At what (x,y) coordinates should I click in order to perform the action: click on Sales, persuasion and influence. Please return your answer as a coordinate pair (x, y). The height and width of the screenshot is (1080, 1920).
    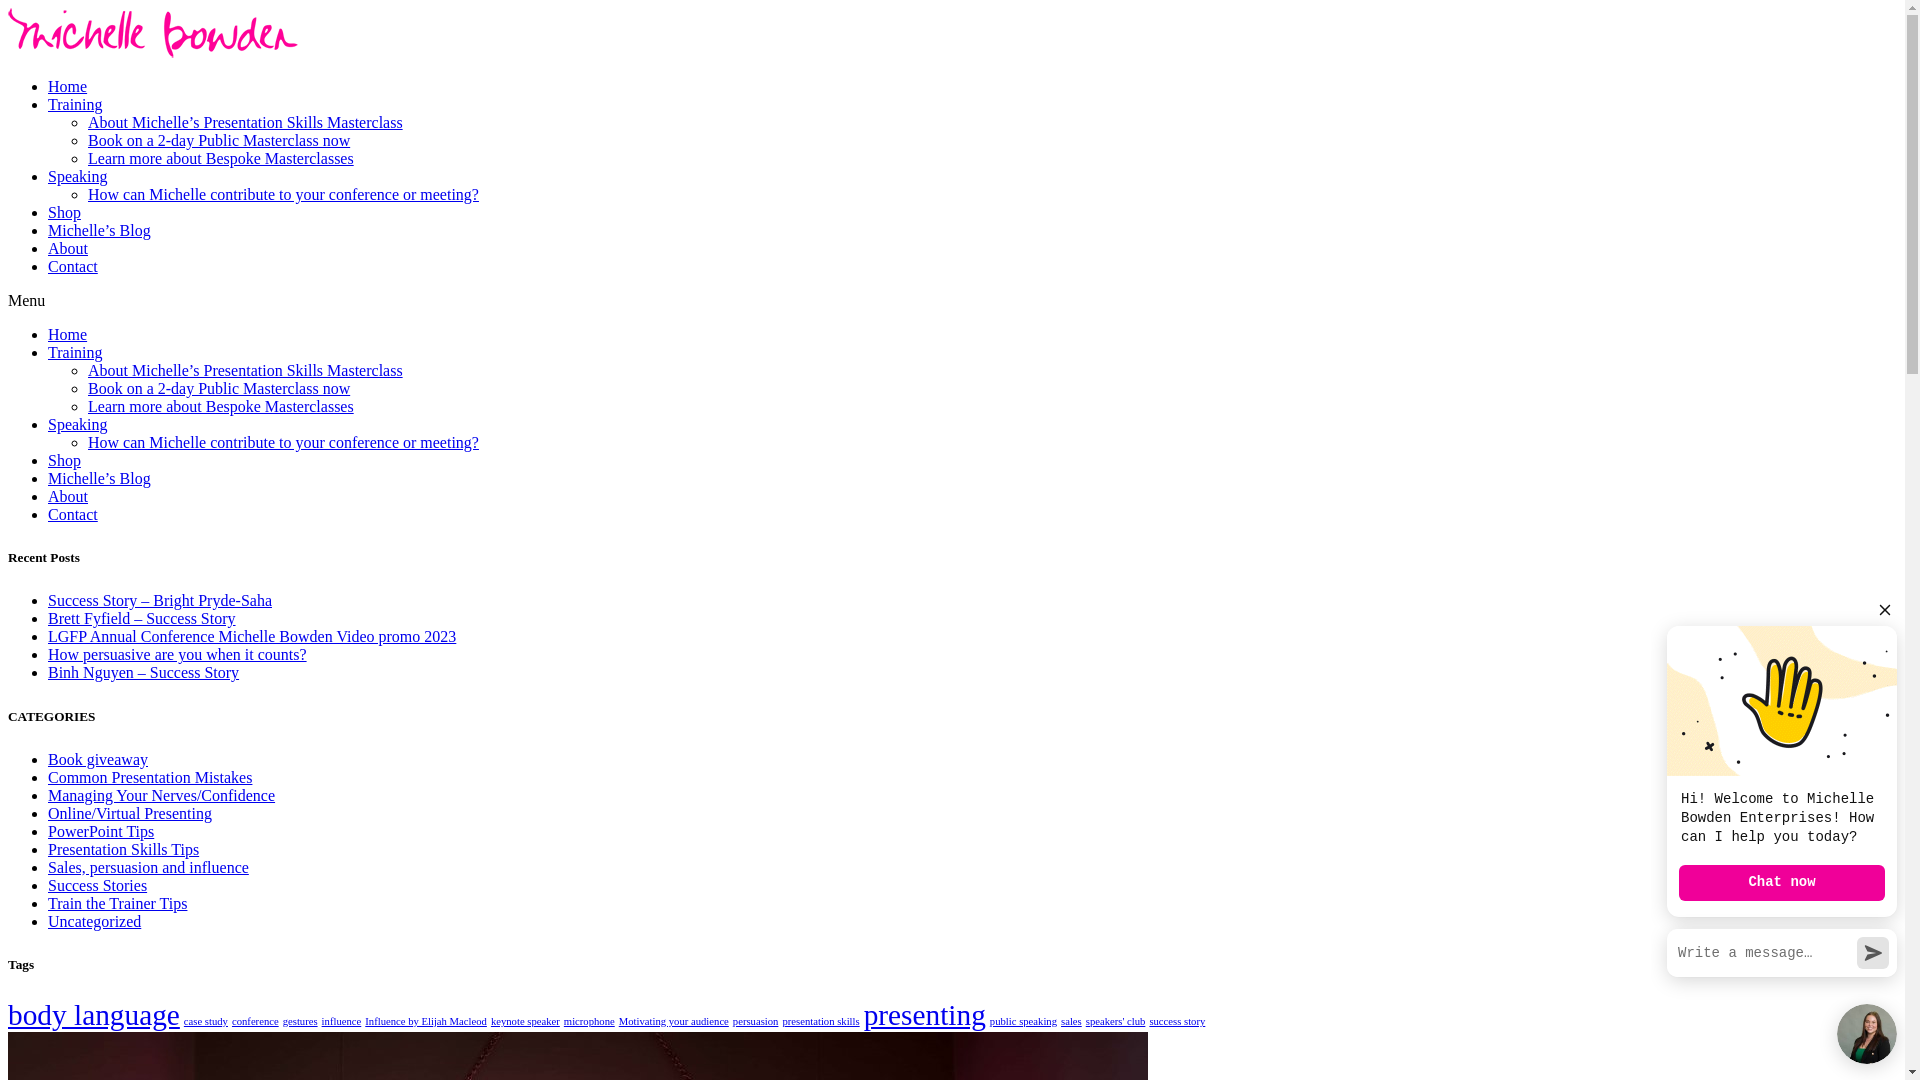
    Looking at the image, I should click on (148, 868).